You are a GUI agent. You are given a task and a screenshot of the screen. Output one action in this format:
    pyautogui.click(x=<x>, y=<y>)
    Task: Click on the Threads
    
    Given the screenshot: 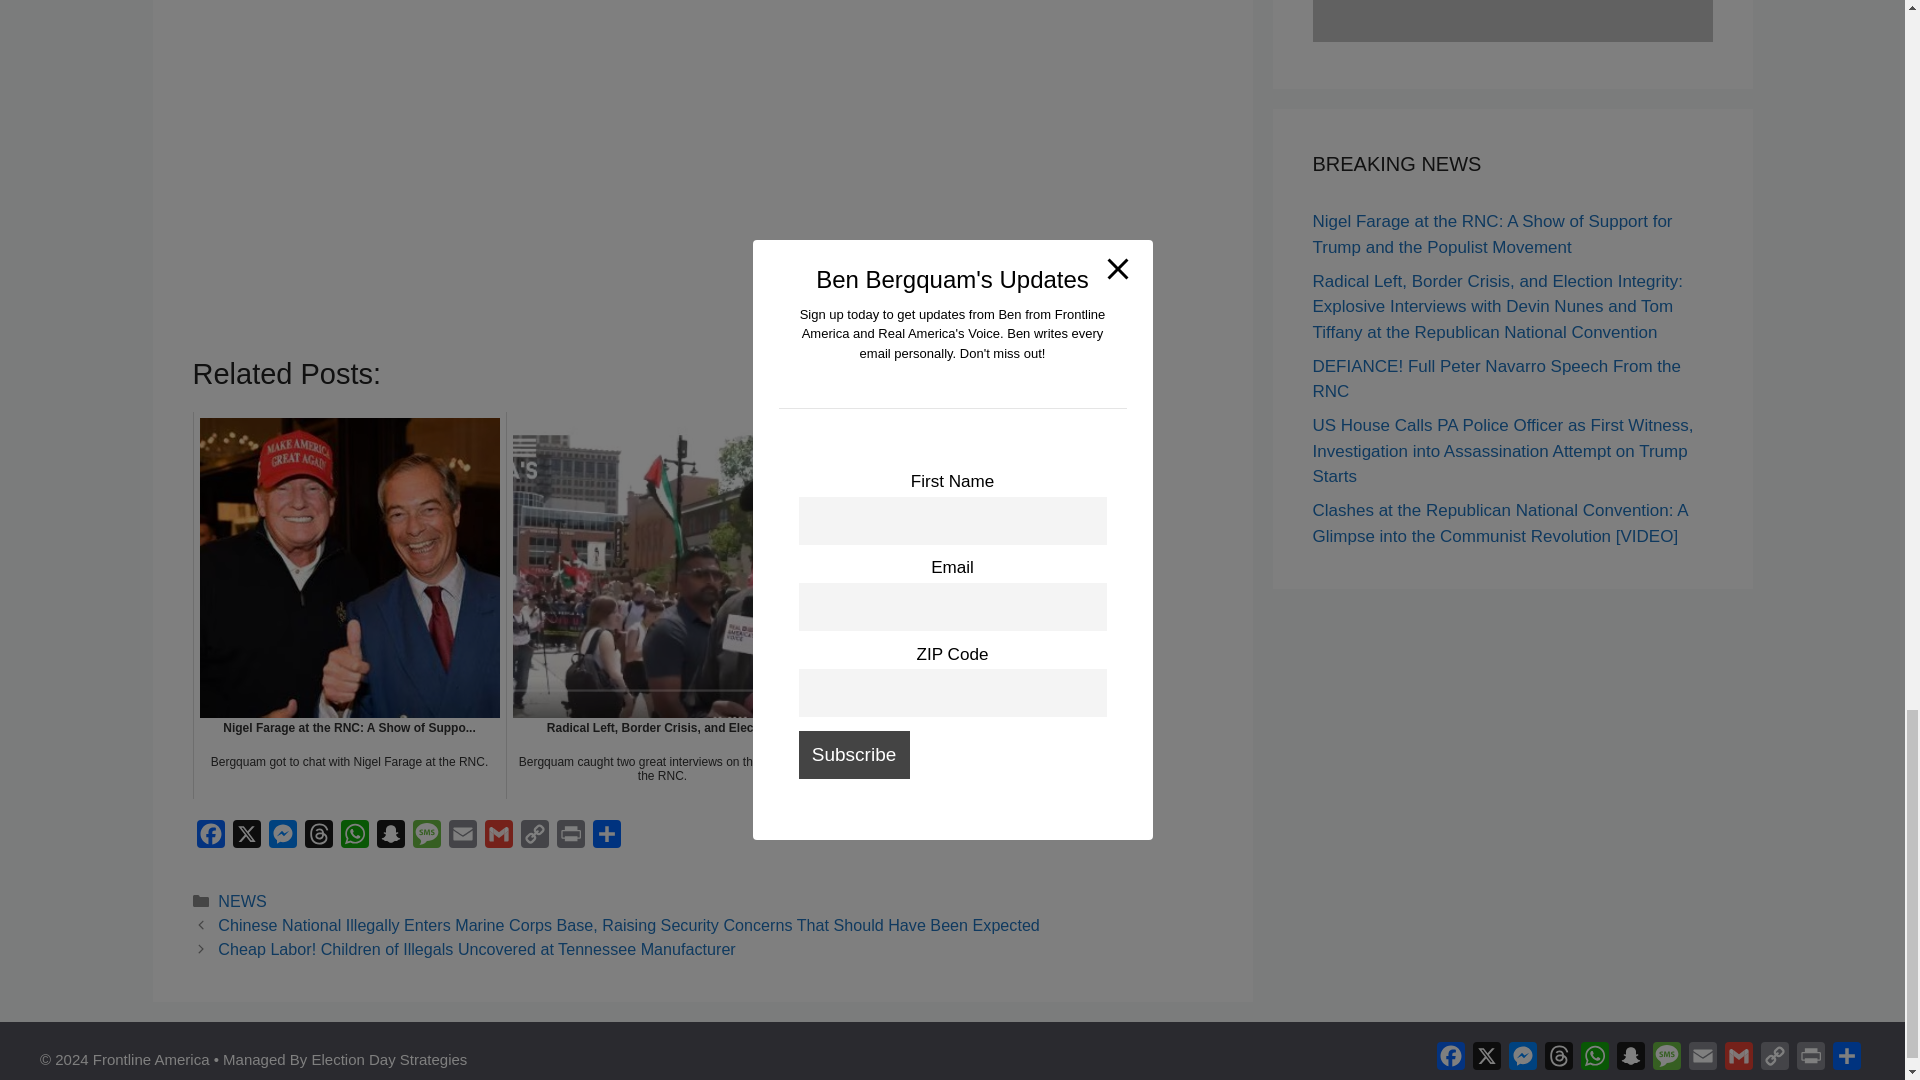 What is the action you would take?
    pyautogui.click(x=318, y=838)
    